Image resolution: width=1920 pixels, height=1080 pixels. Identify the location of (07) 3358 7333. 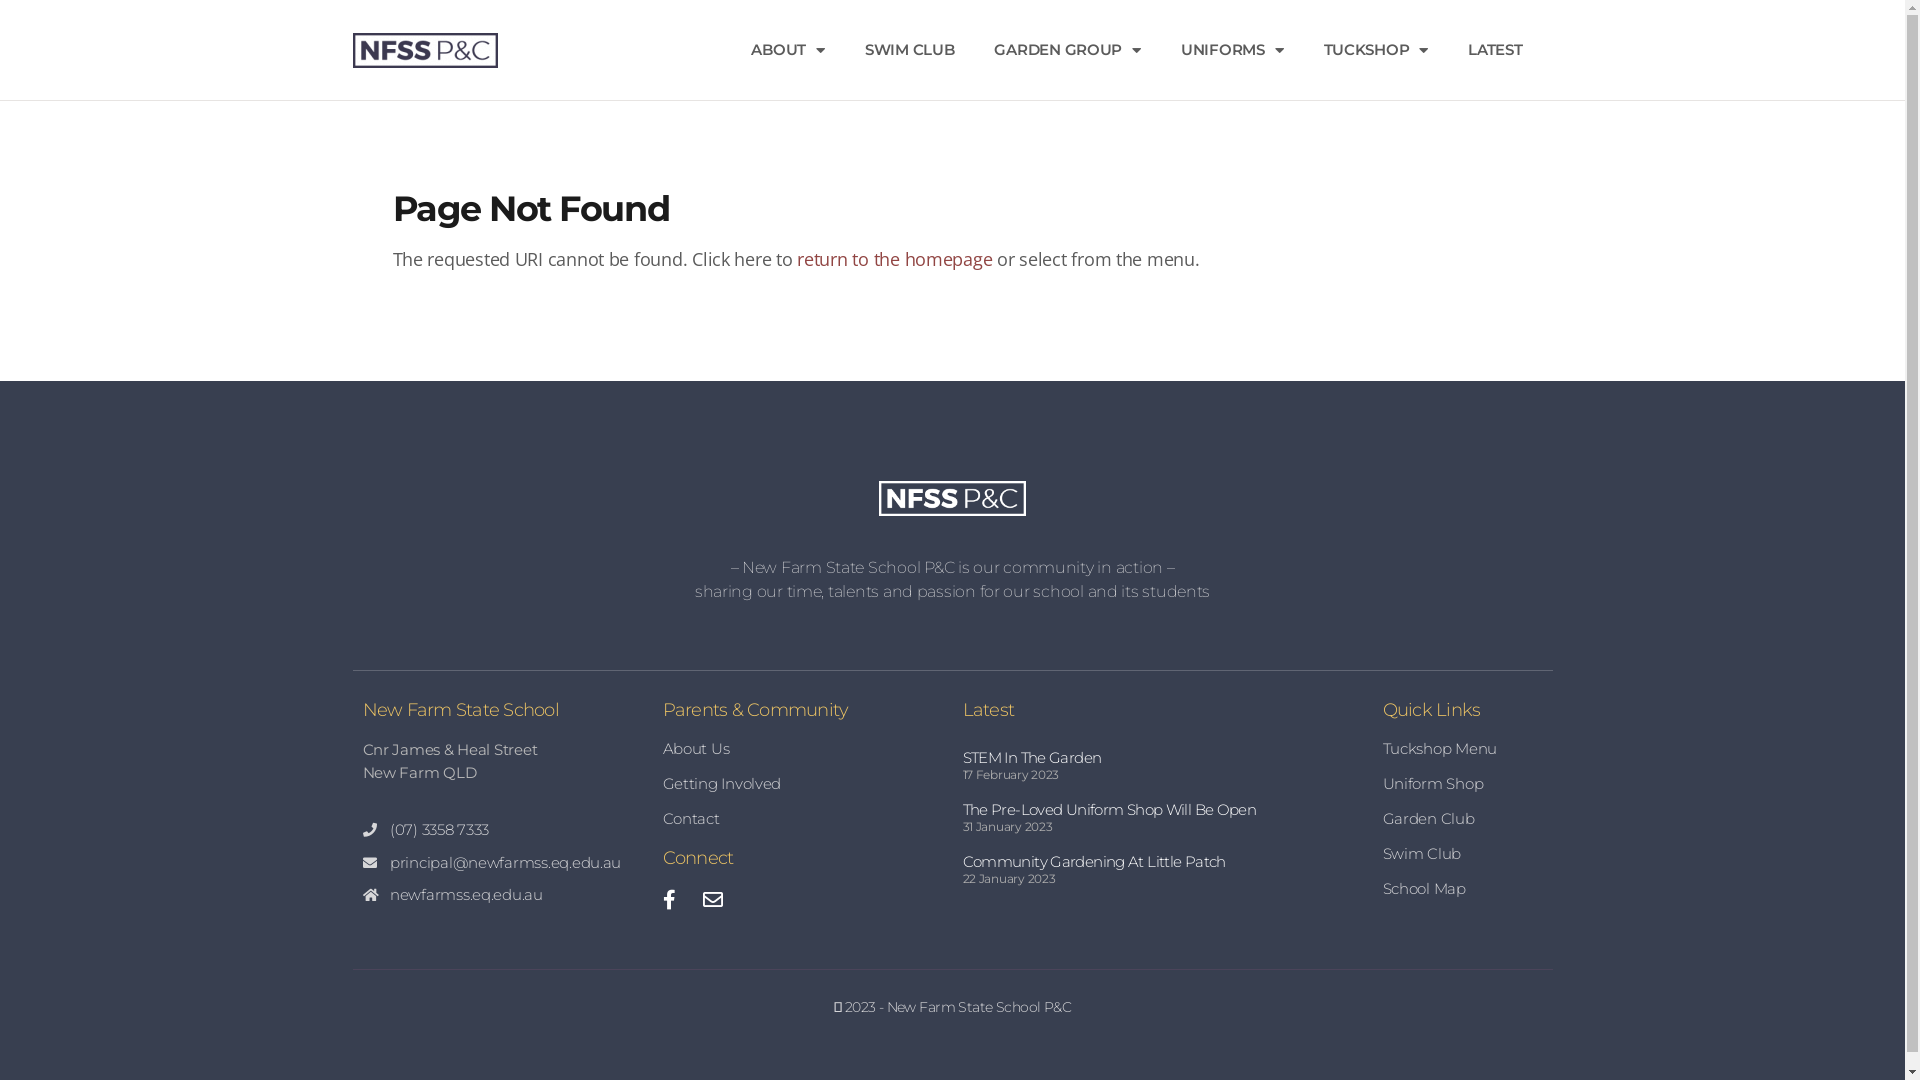
(502, 830).